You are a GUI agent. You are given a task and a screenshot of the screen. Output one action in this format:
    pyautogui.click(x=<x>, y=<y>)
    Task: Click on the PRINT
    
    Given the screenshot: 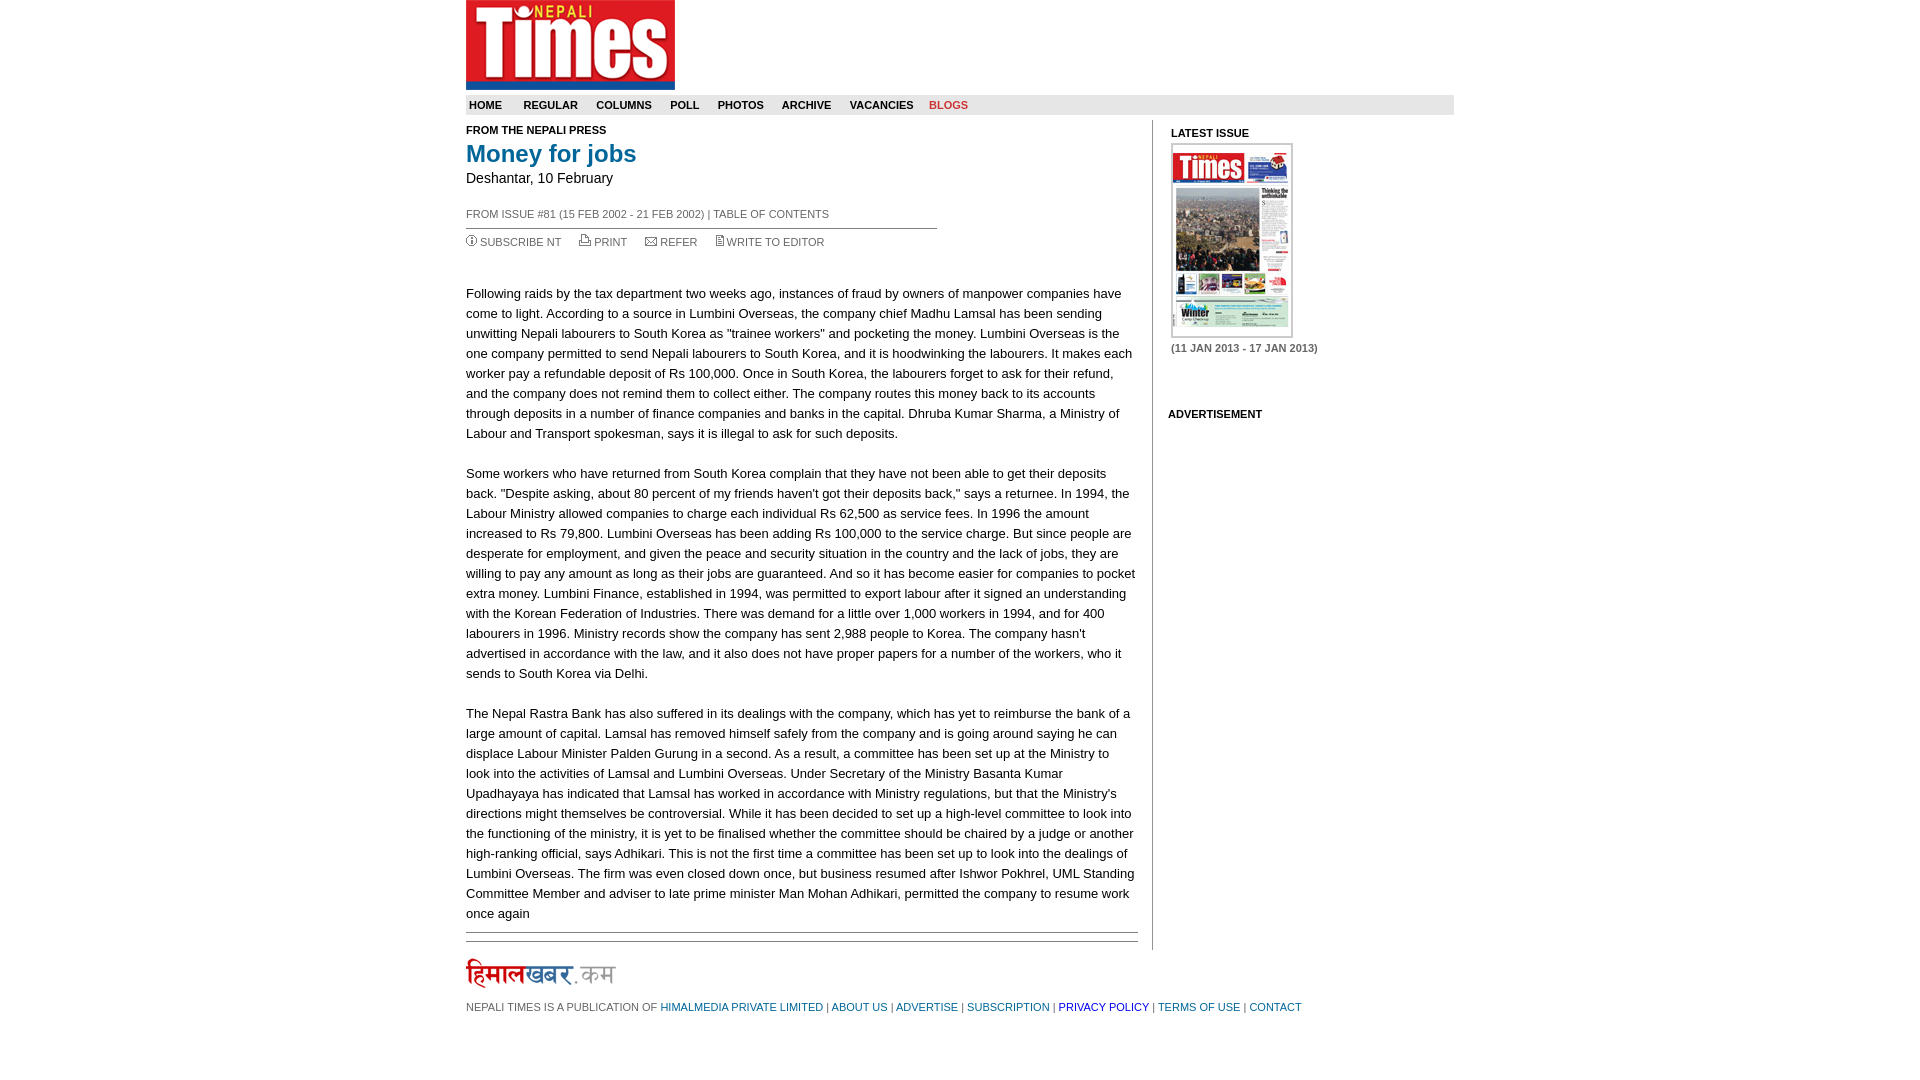 What is the action you would take?
    pyautogui.click(x=611, y=242)
    